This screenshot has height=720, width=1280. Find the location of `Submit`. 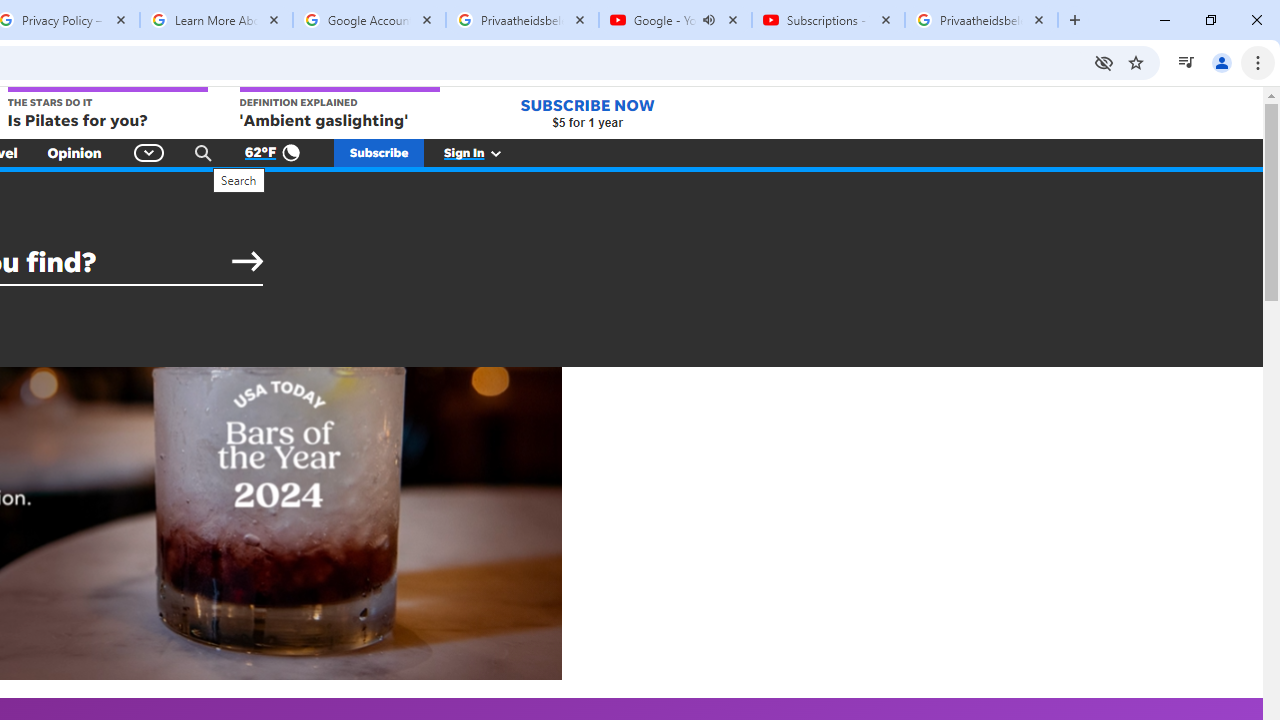

Submit is located at coordinates (247, 262).